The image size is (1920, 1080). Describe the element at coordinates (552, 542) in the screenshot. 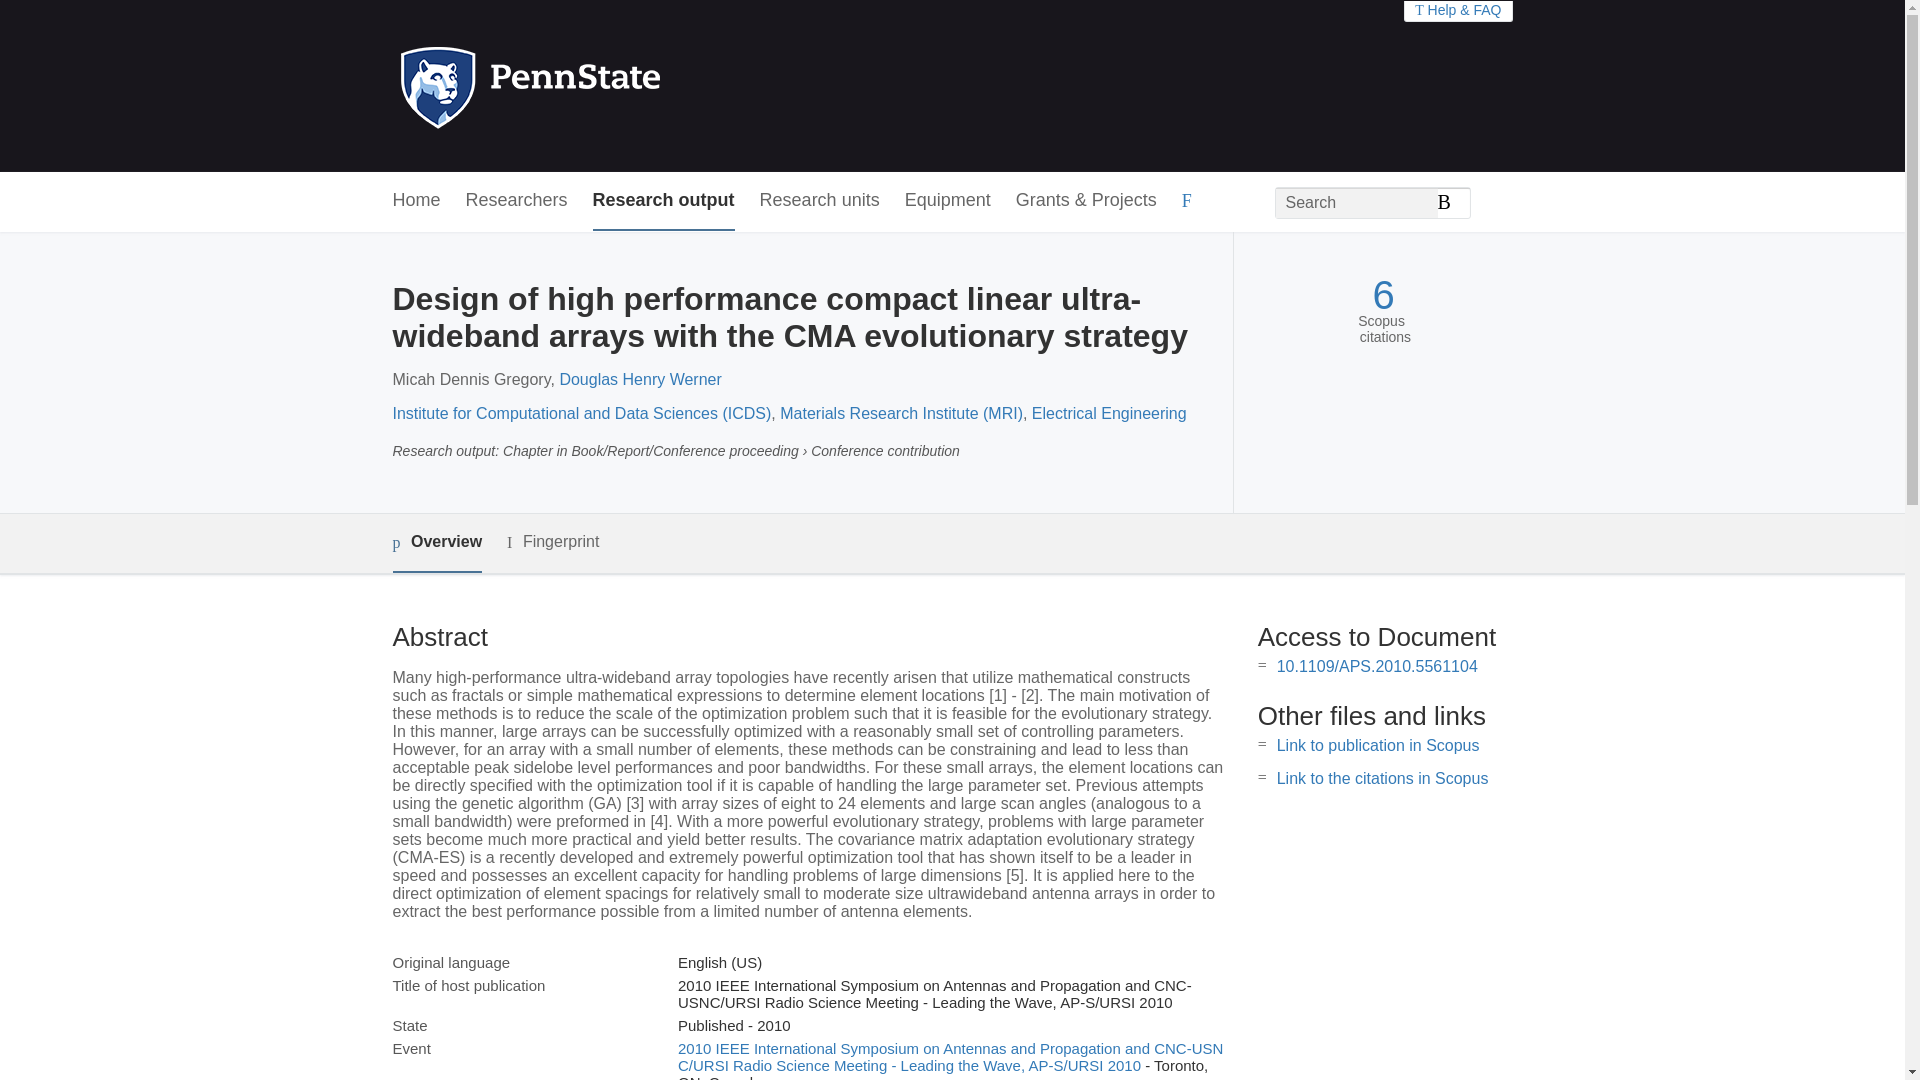

I see `Fingerprint` at that location.